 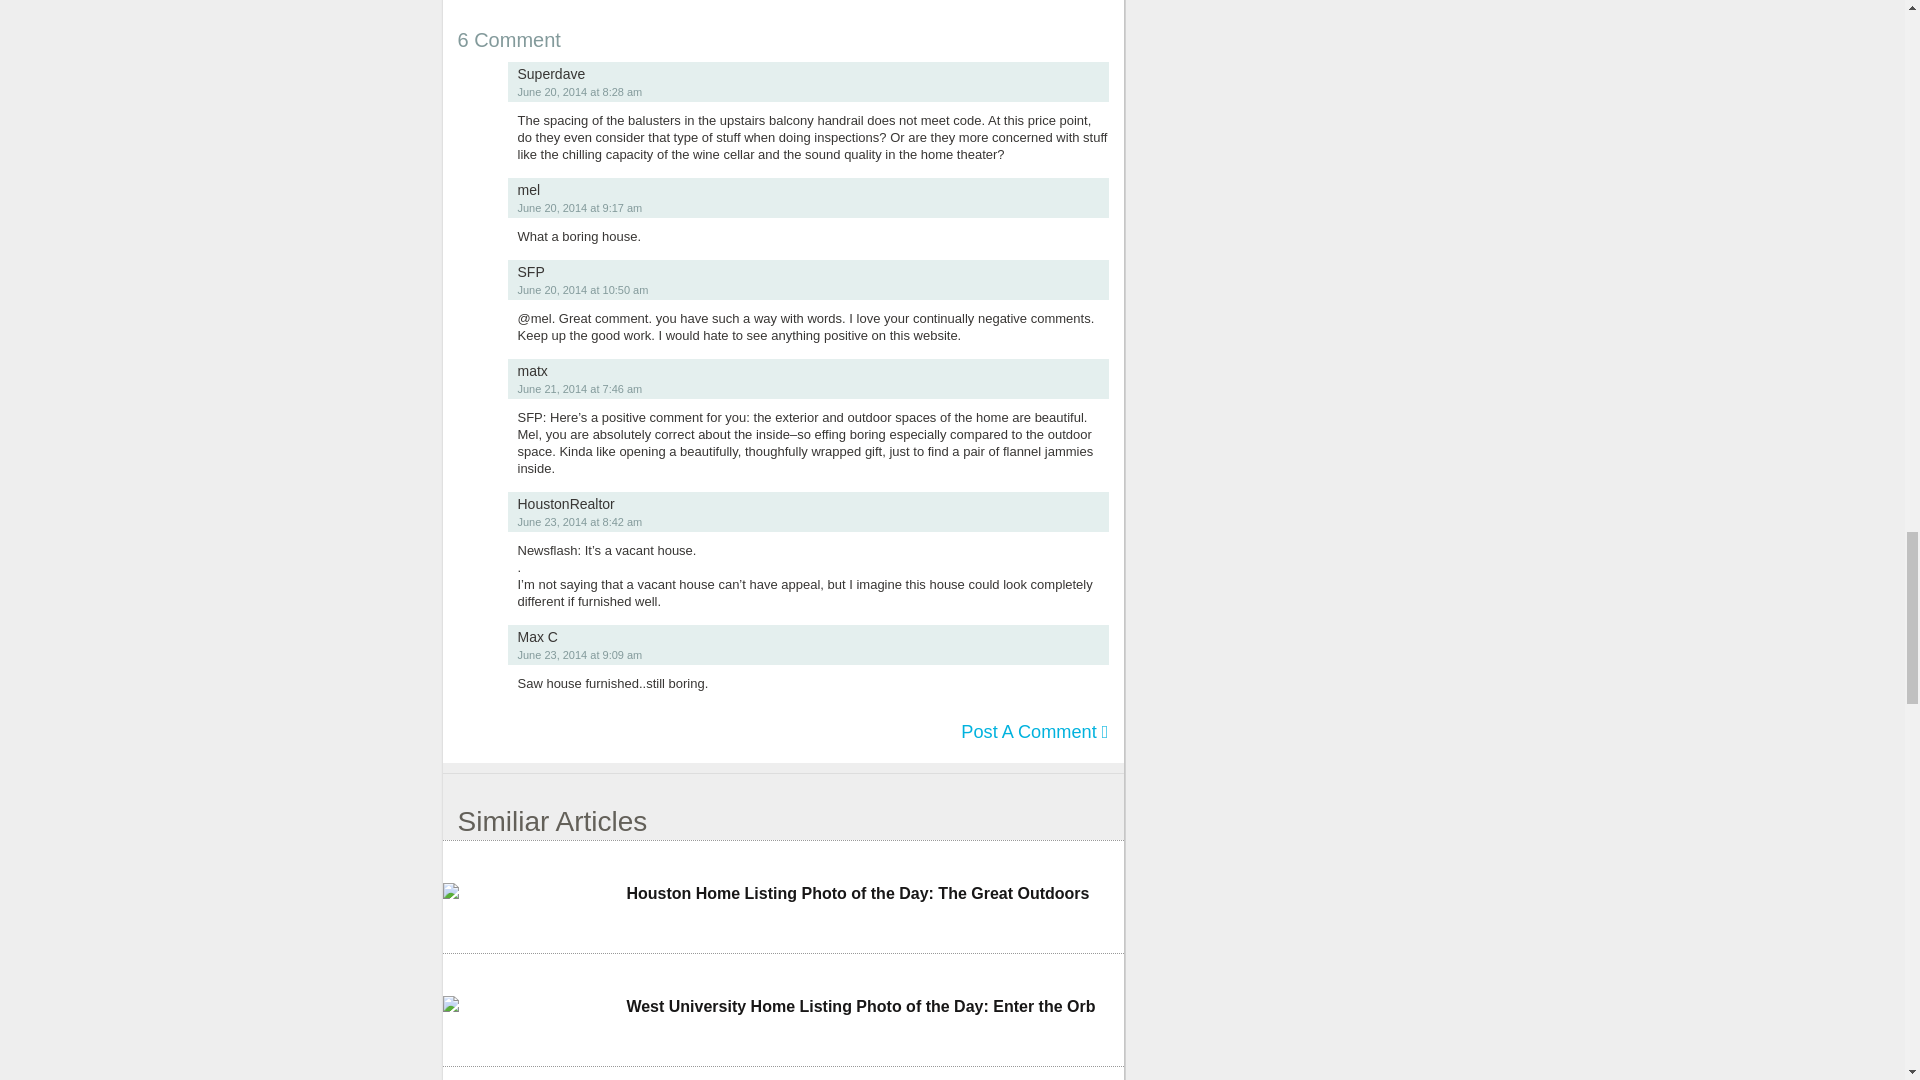 I want to click on June 23, 2014 at 9:09 am, so click(x=580, y=654).